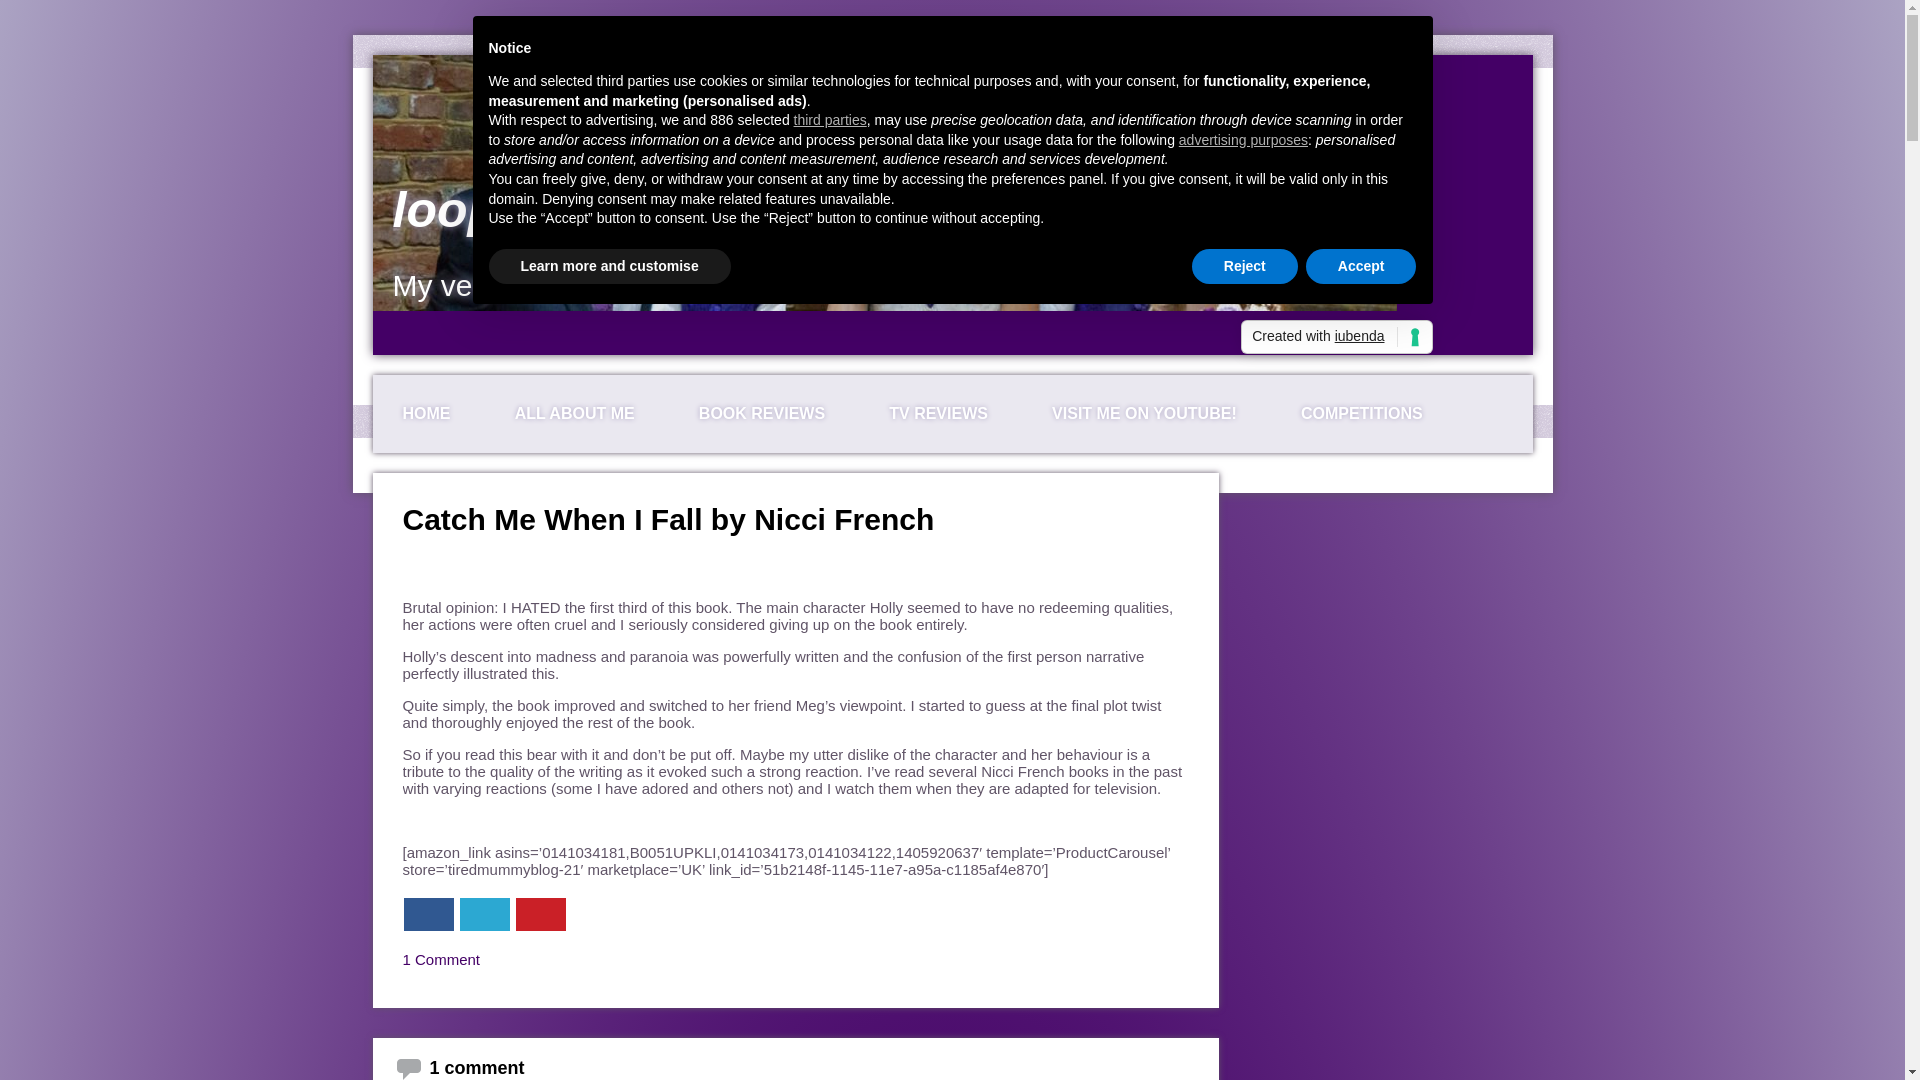 This screenshot has width=1920, height=1080. Describe the element at coordinates (1336, 336) in the screenshot. I see `iubenda - Cookie Policy and Cookie Compliance Management` at that location.